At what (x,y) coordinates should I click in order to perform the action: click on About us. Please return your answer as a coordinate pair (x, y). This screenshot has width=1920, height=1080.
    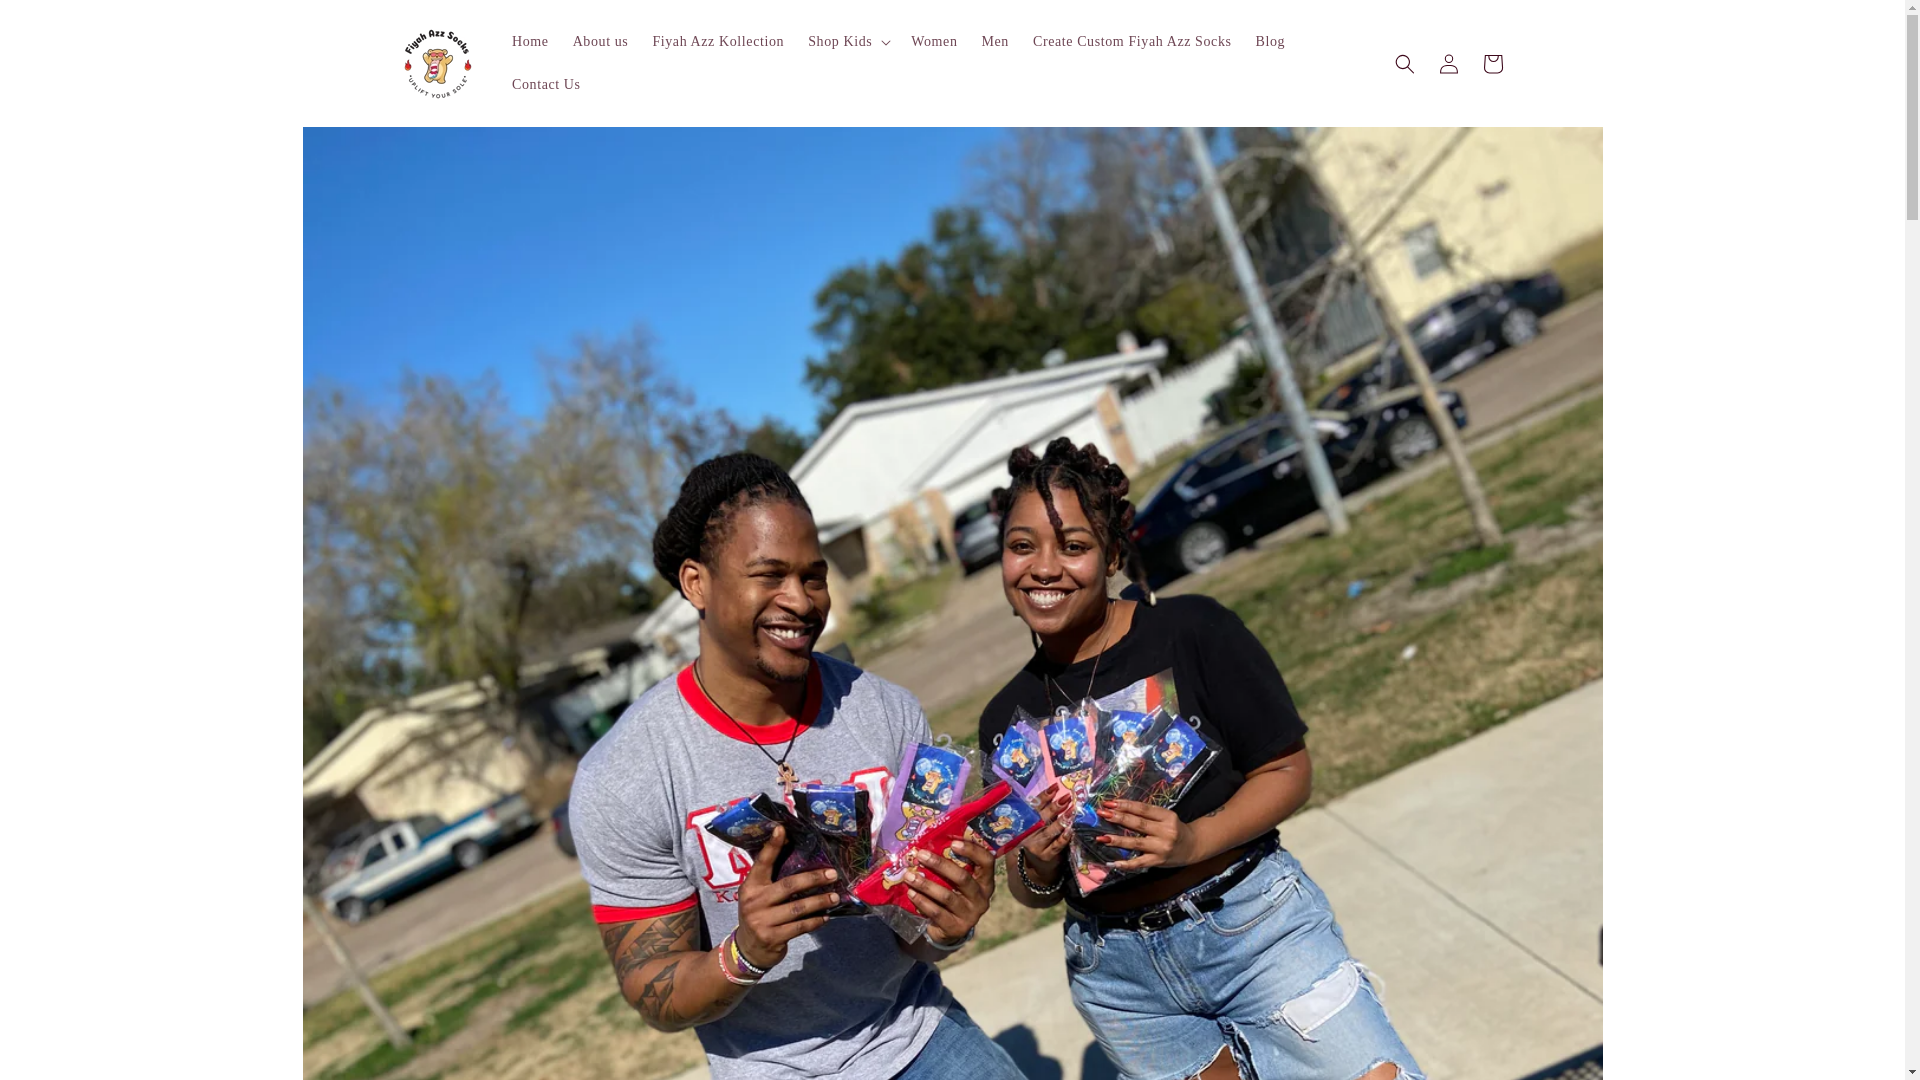
    Looking at the image, I should click on (600, 41).